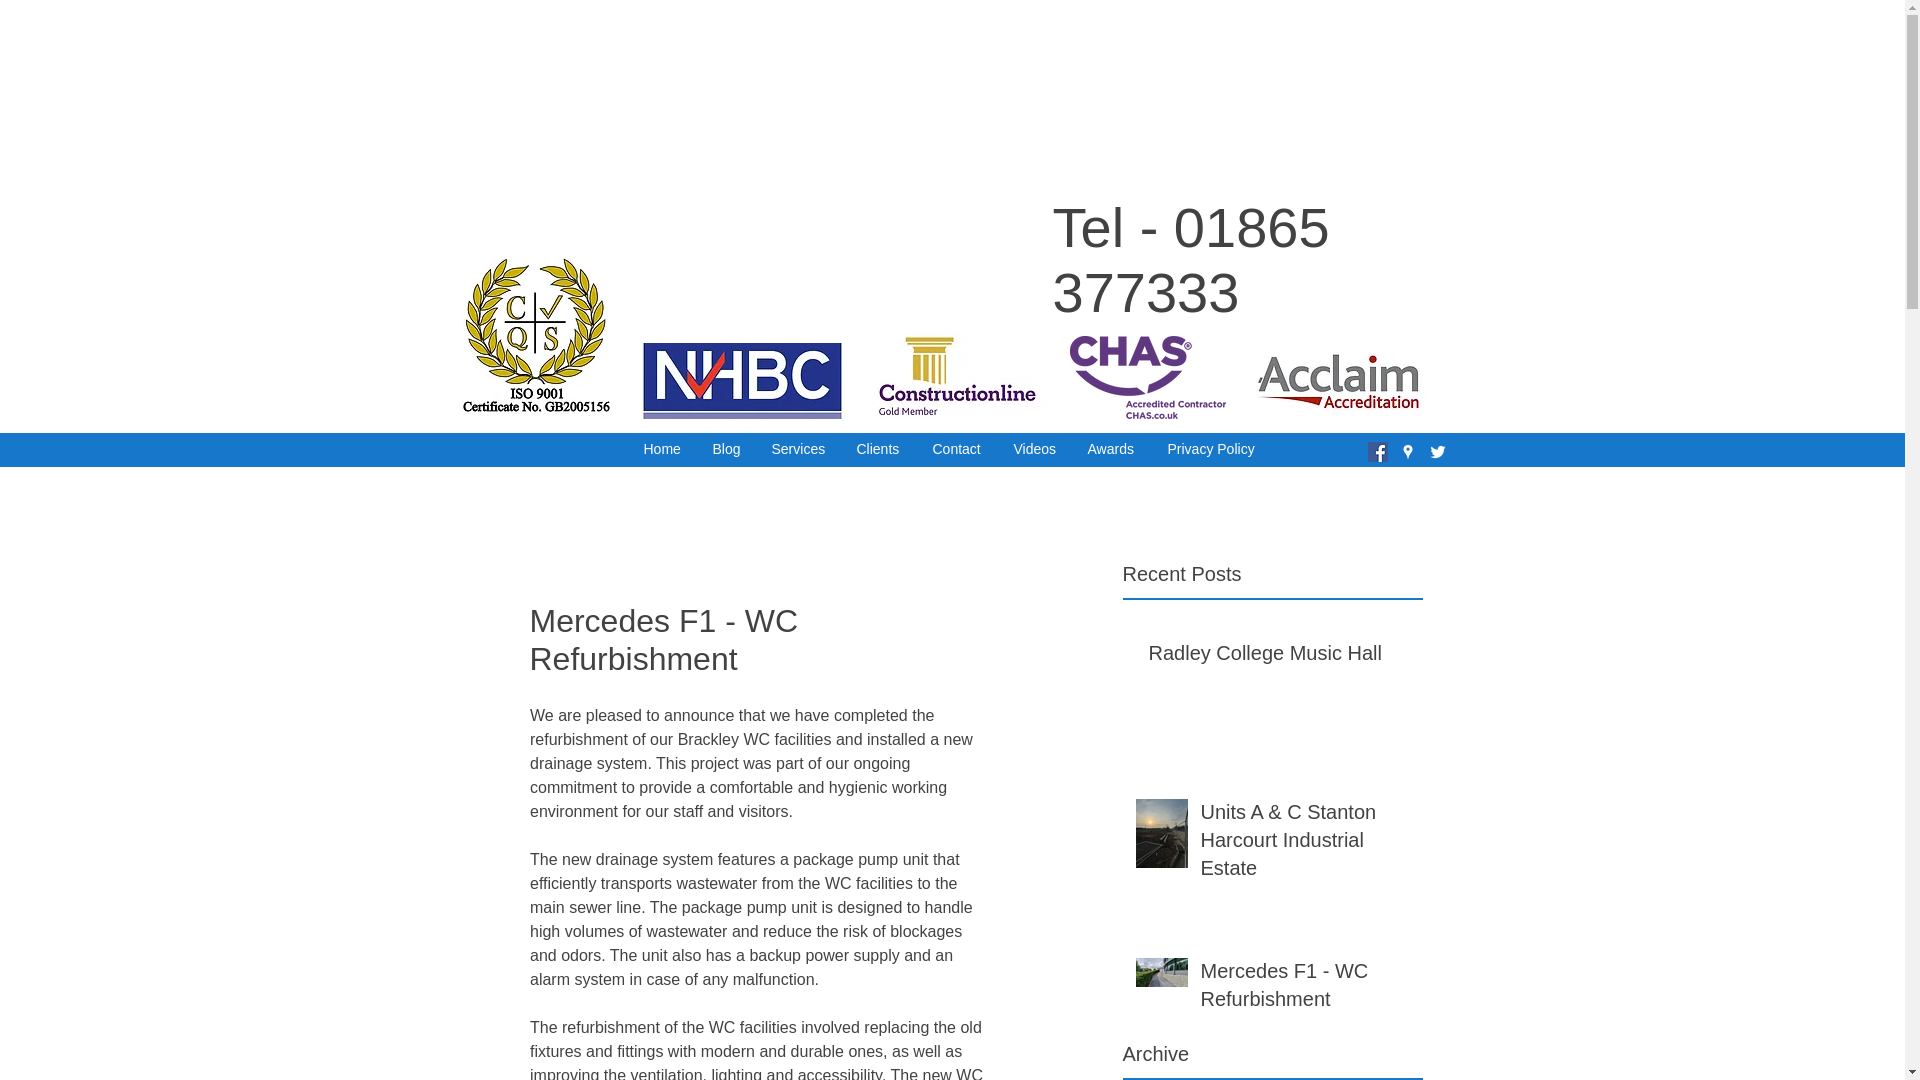 The image size is (1920, 1080). I want to click on Contact, so click(958, 450).